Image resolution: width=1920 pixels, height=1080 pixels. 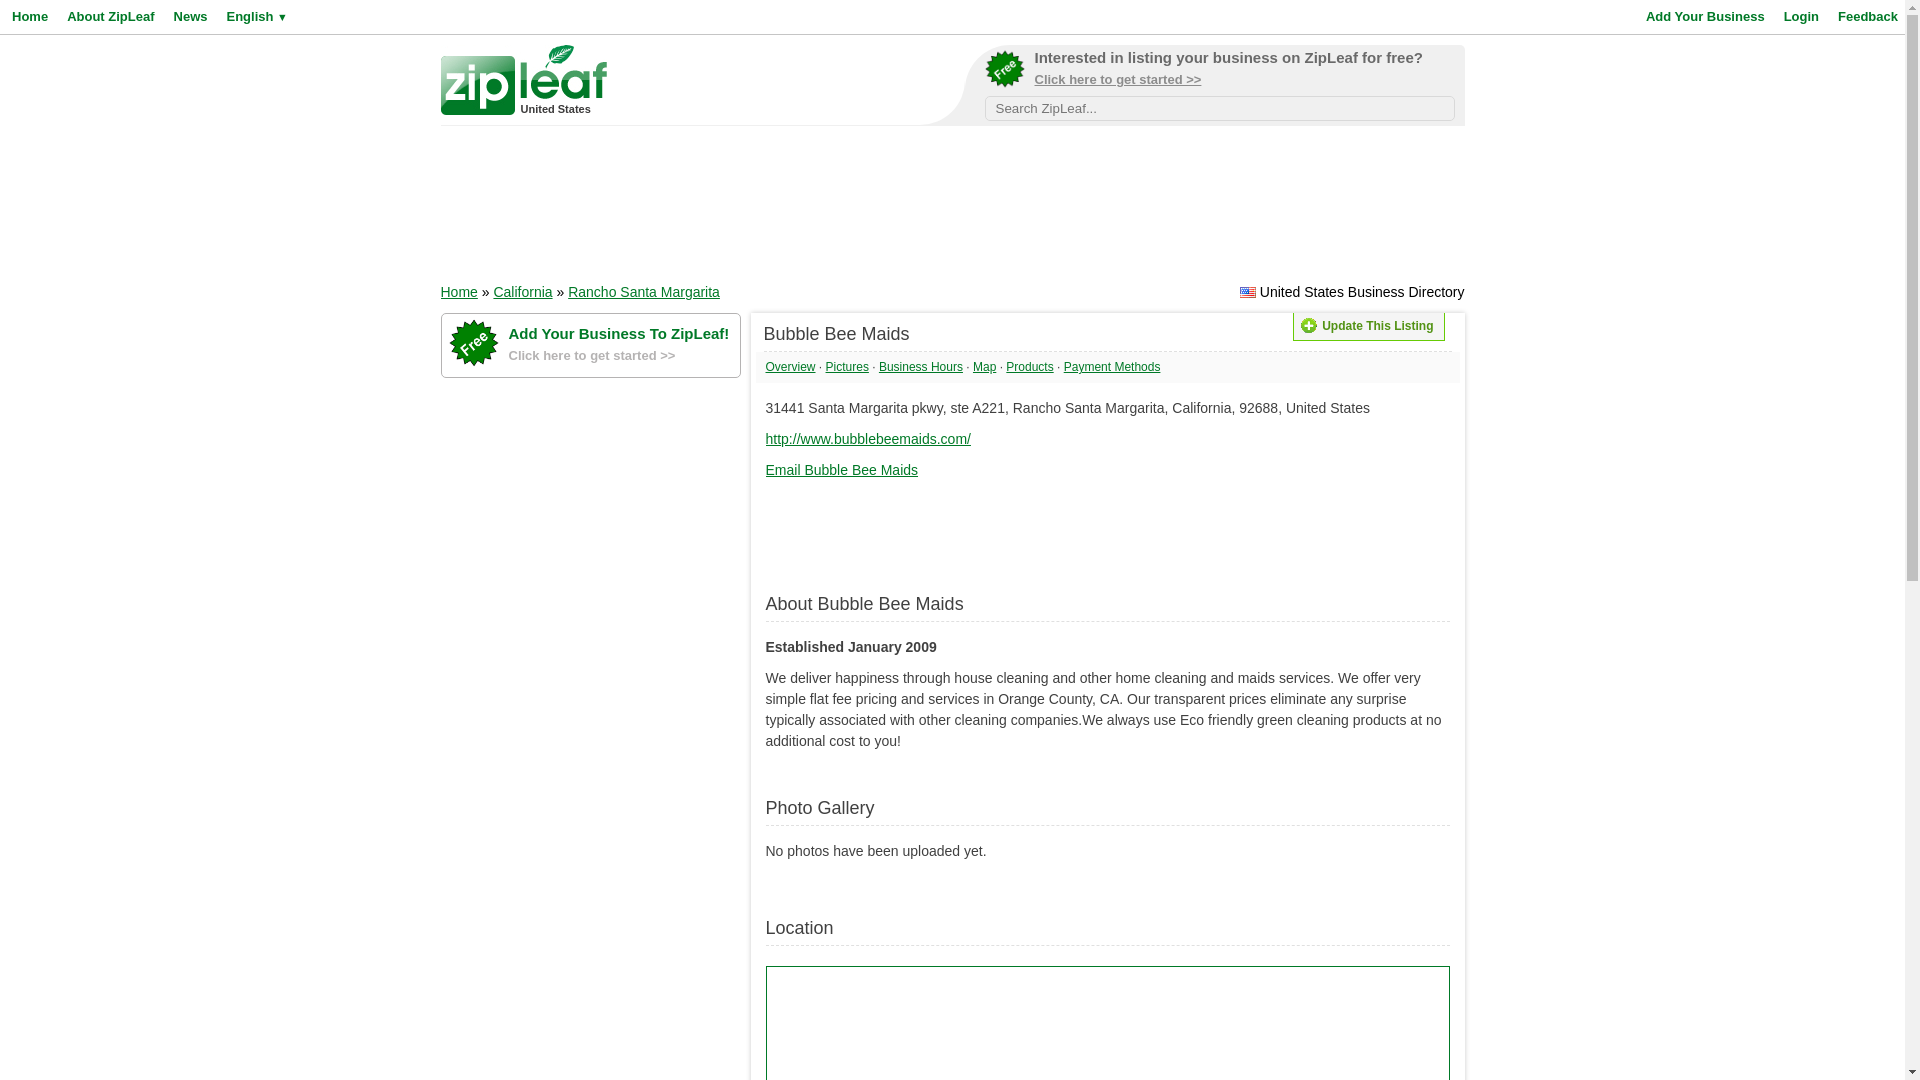 I want to click on Overview, so click(x=791, y=366).